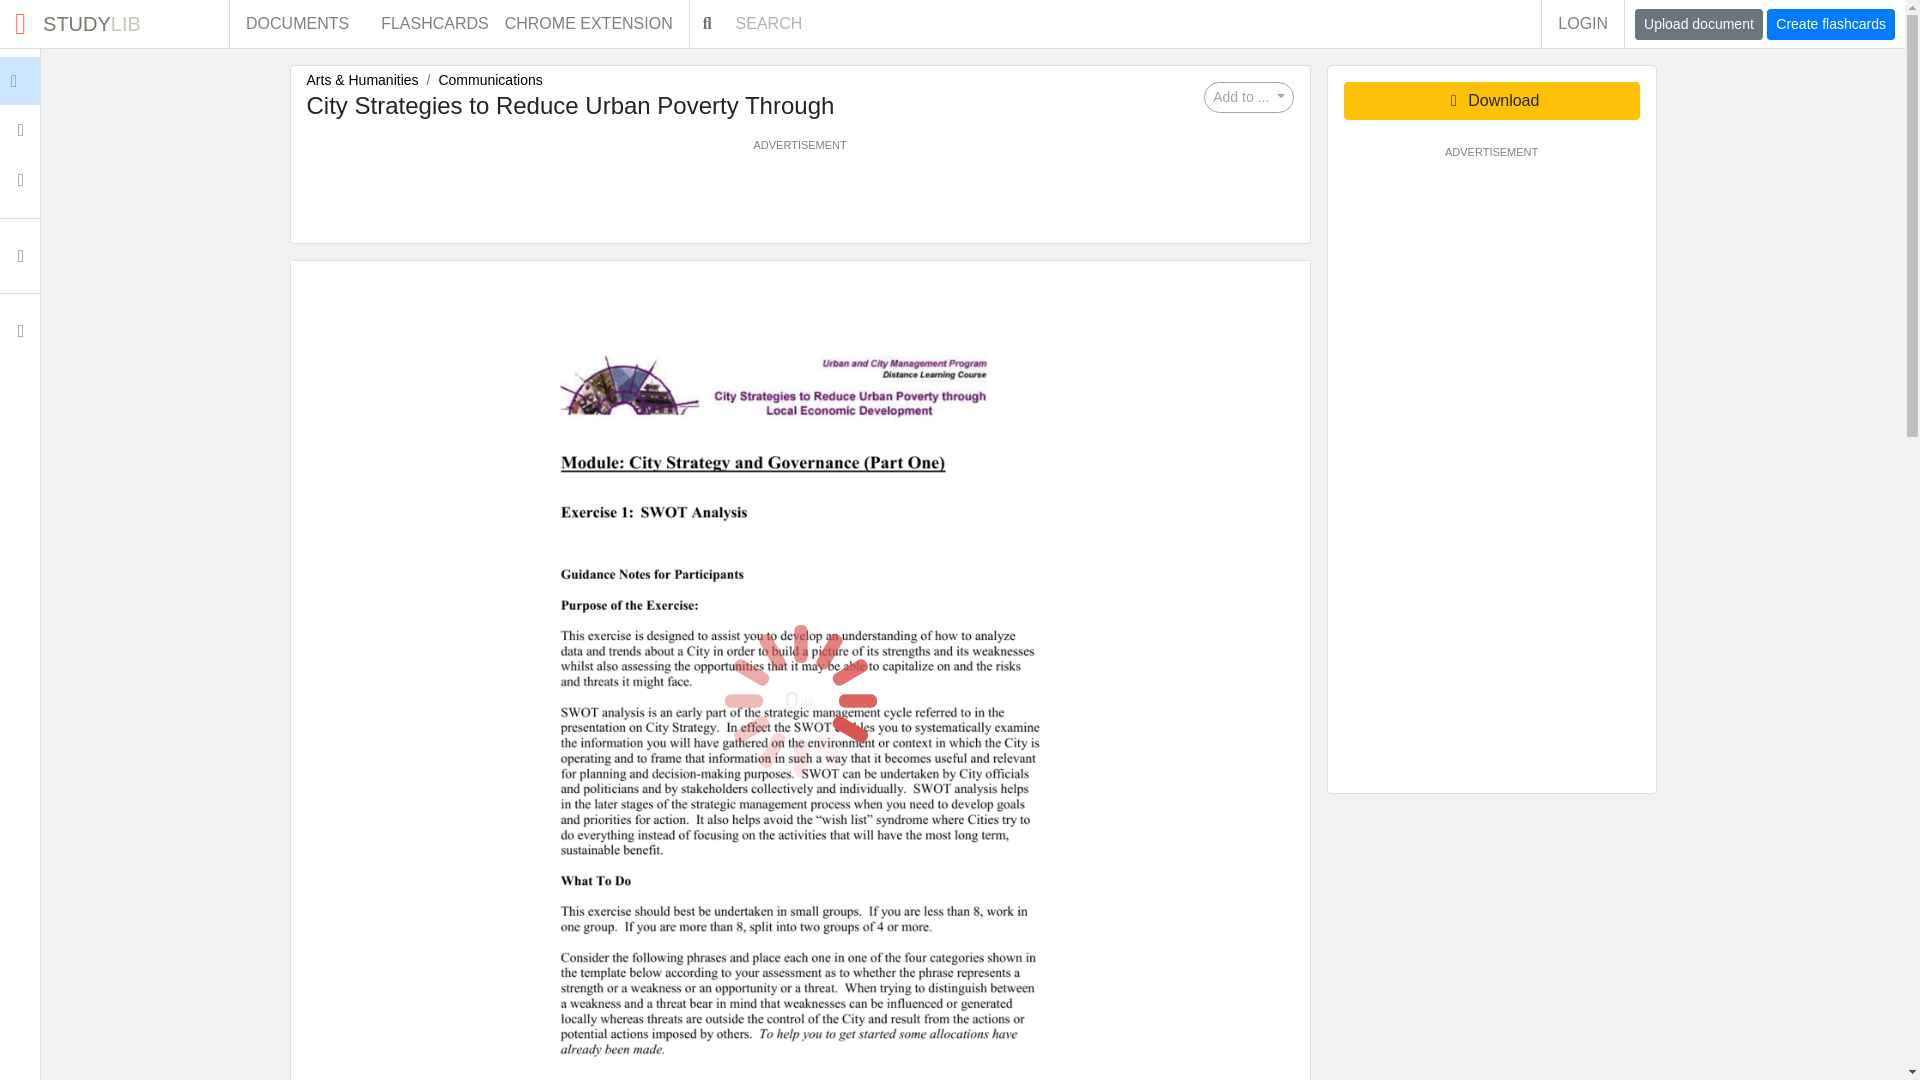 Image resolution: width=1920 pixels, height=1080 pixels. Describe the element at coordinates (297, 24) in the screenshot. I see `FLASHCARDS` at that location.